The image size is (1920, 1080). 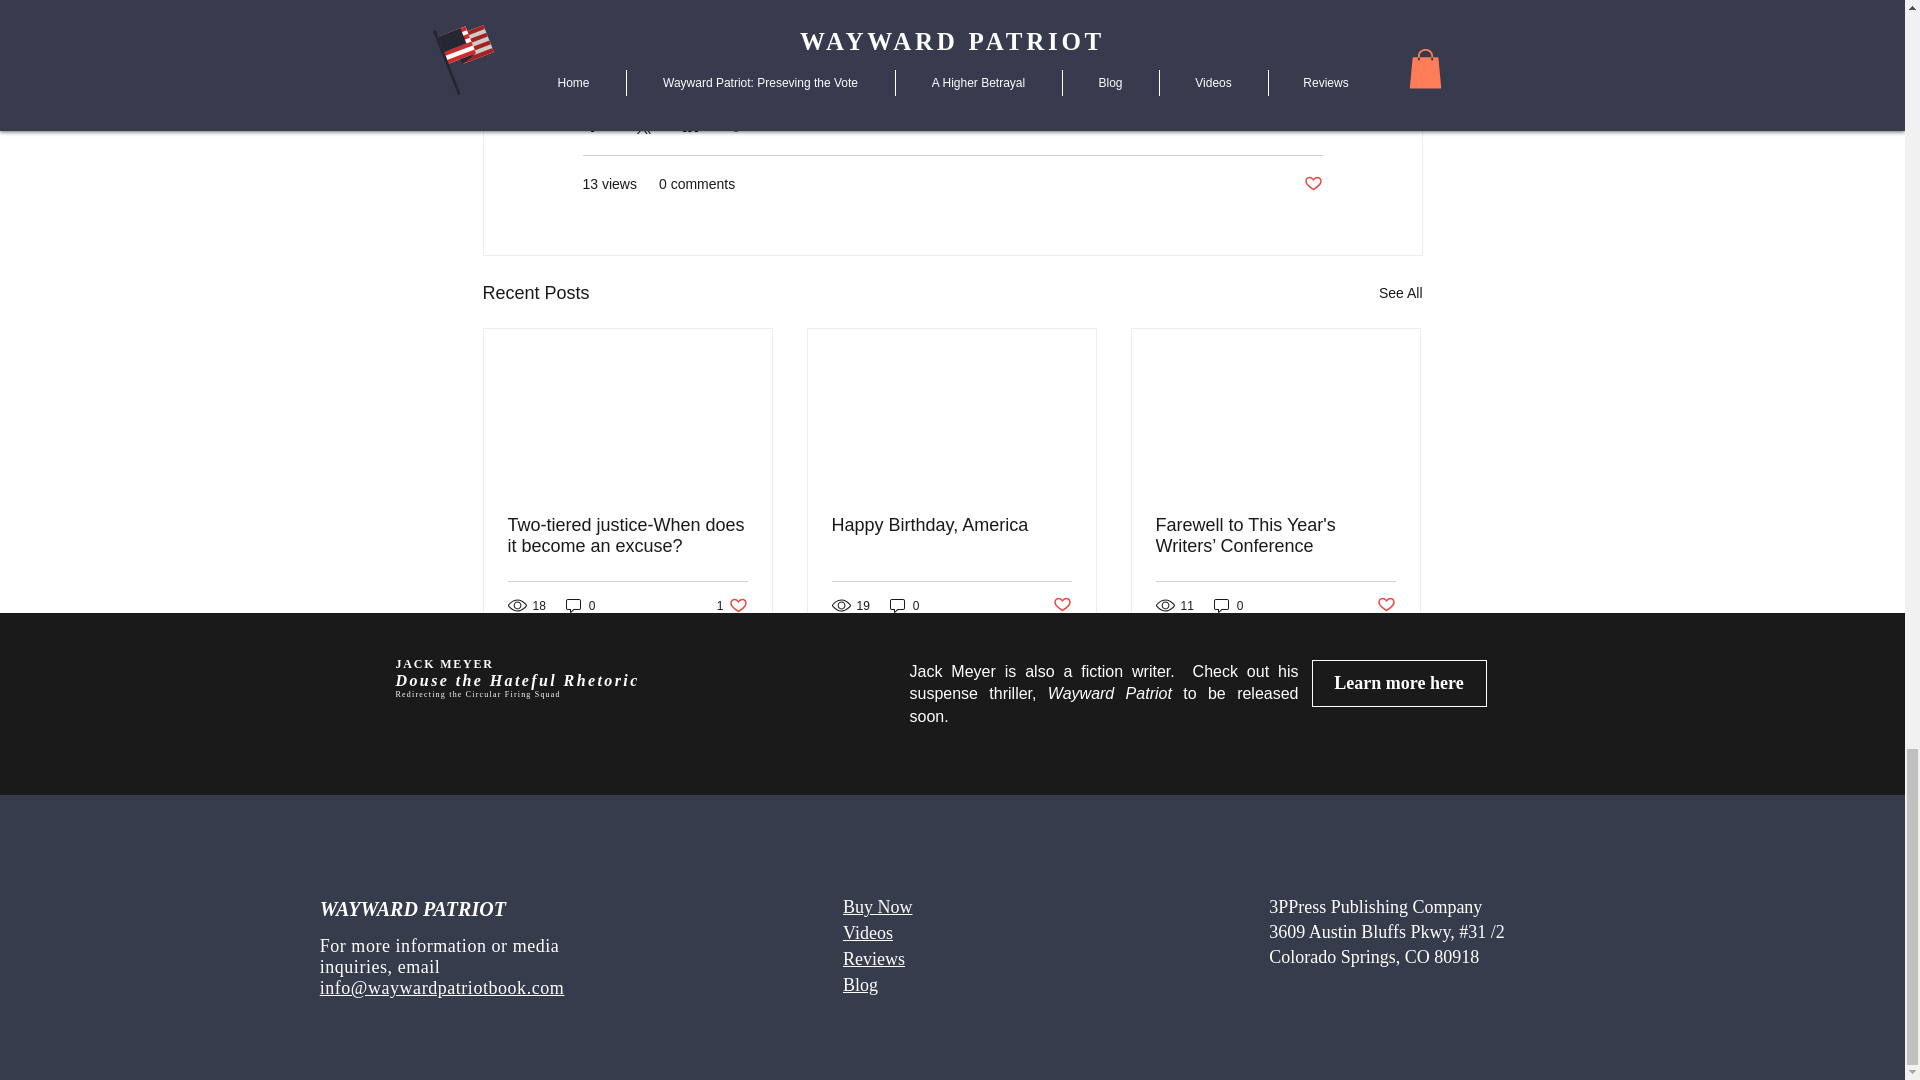 I want to click on Learn more here, so click(x=1398, y=683).